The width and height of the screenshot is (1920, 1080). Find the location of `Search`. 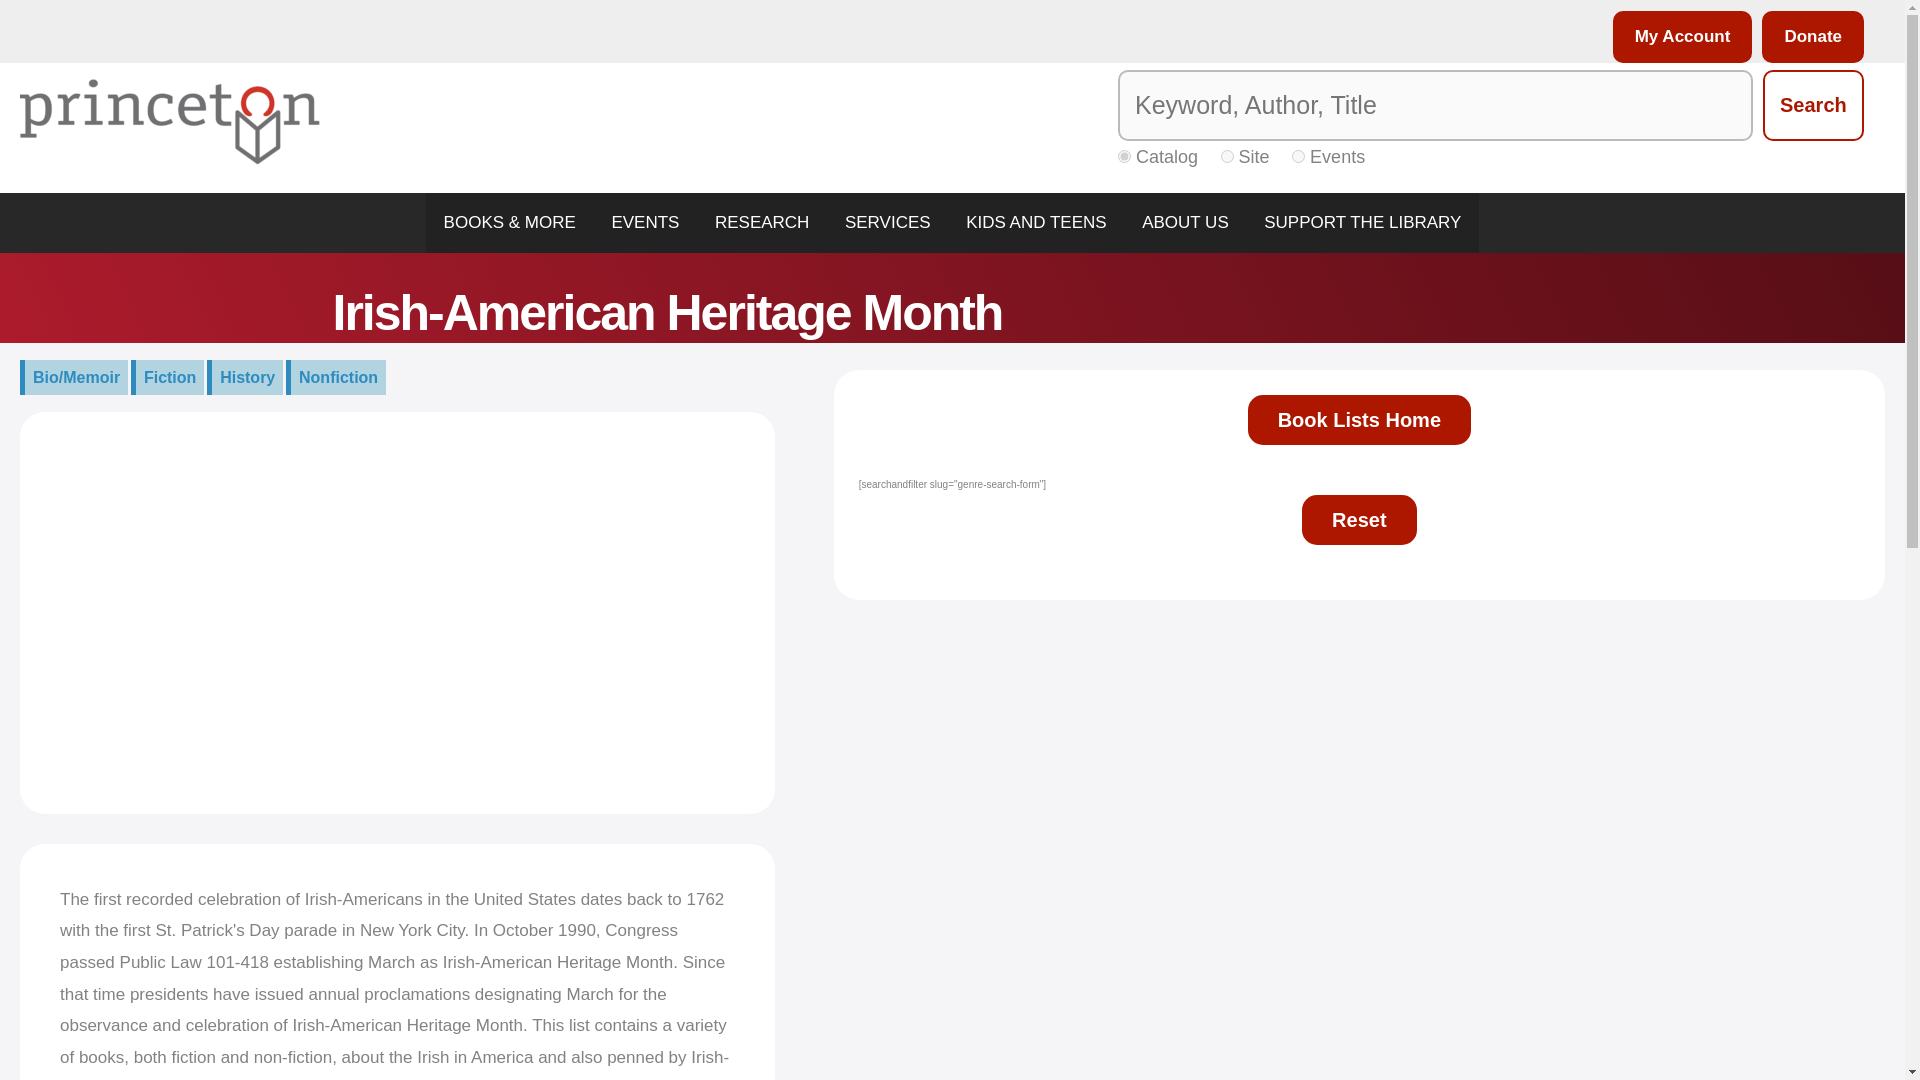

Search is located at coordinates (1813, 106).